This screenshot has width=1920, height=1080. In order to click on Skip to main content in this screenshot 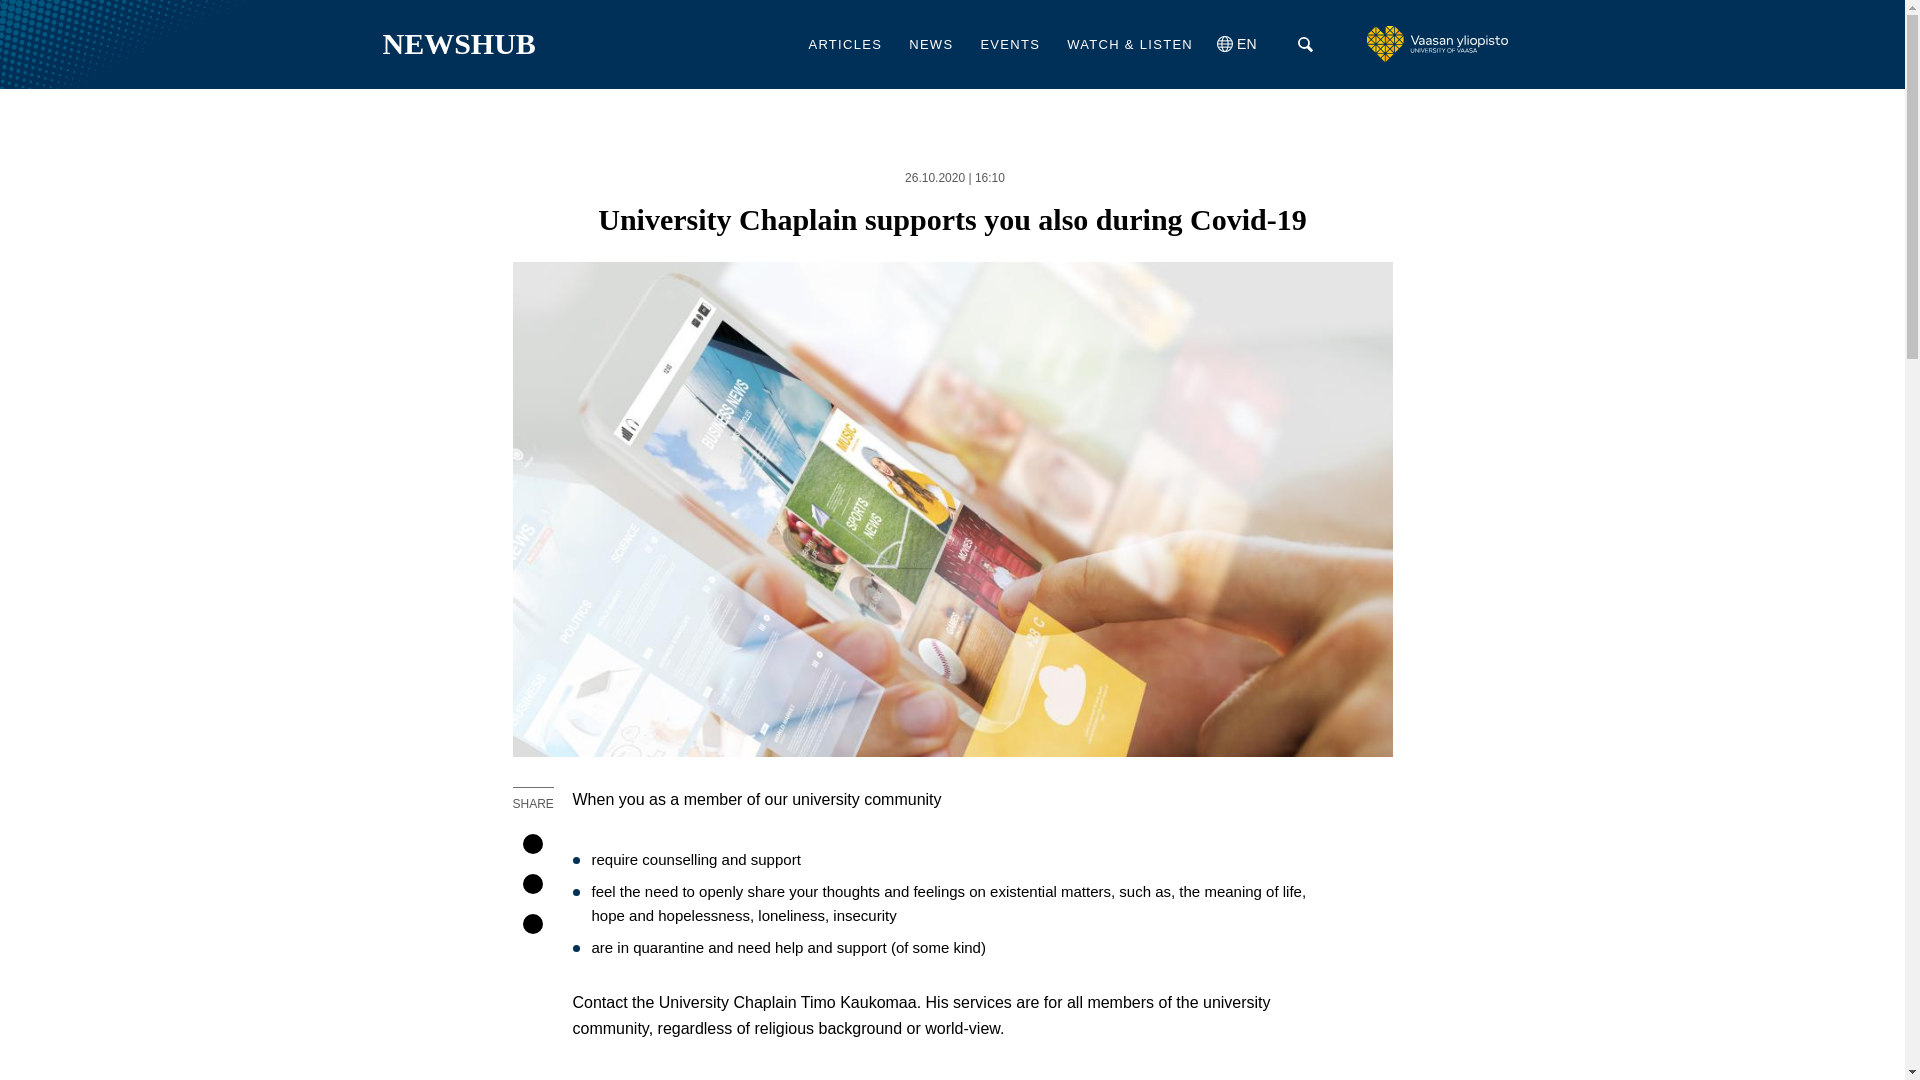, I will do `click(952, 2)`.